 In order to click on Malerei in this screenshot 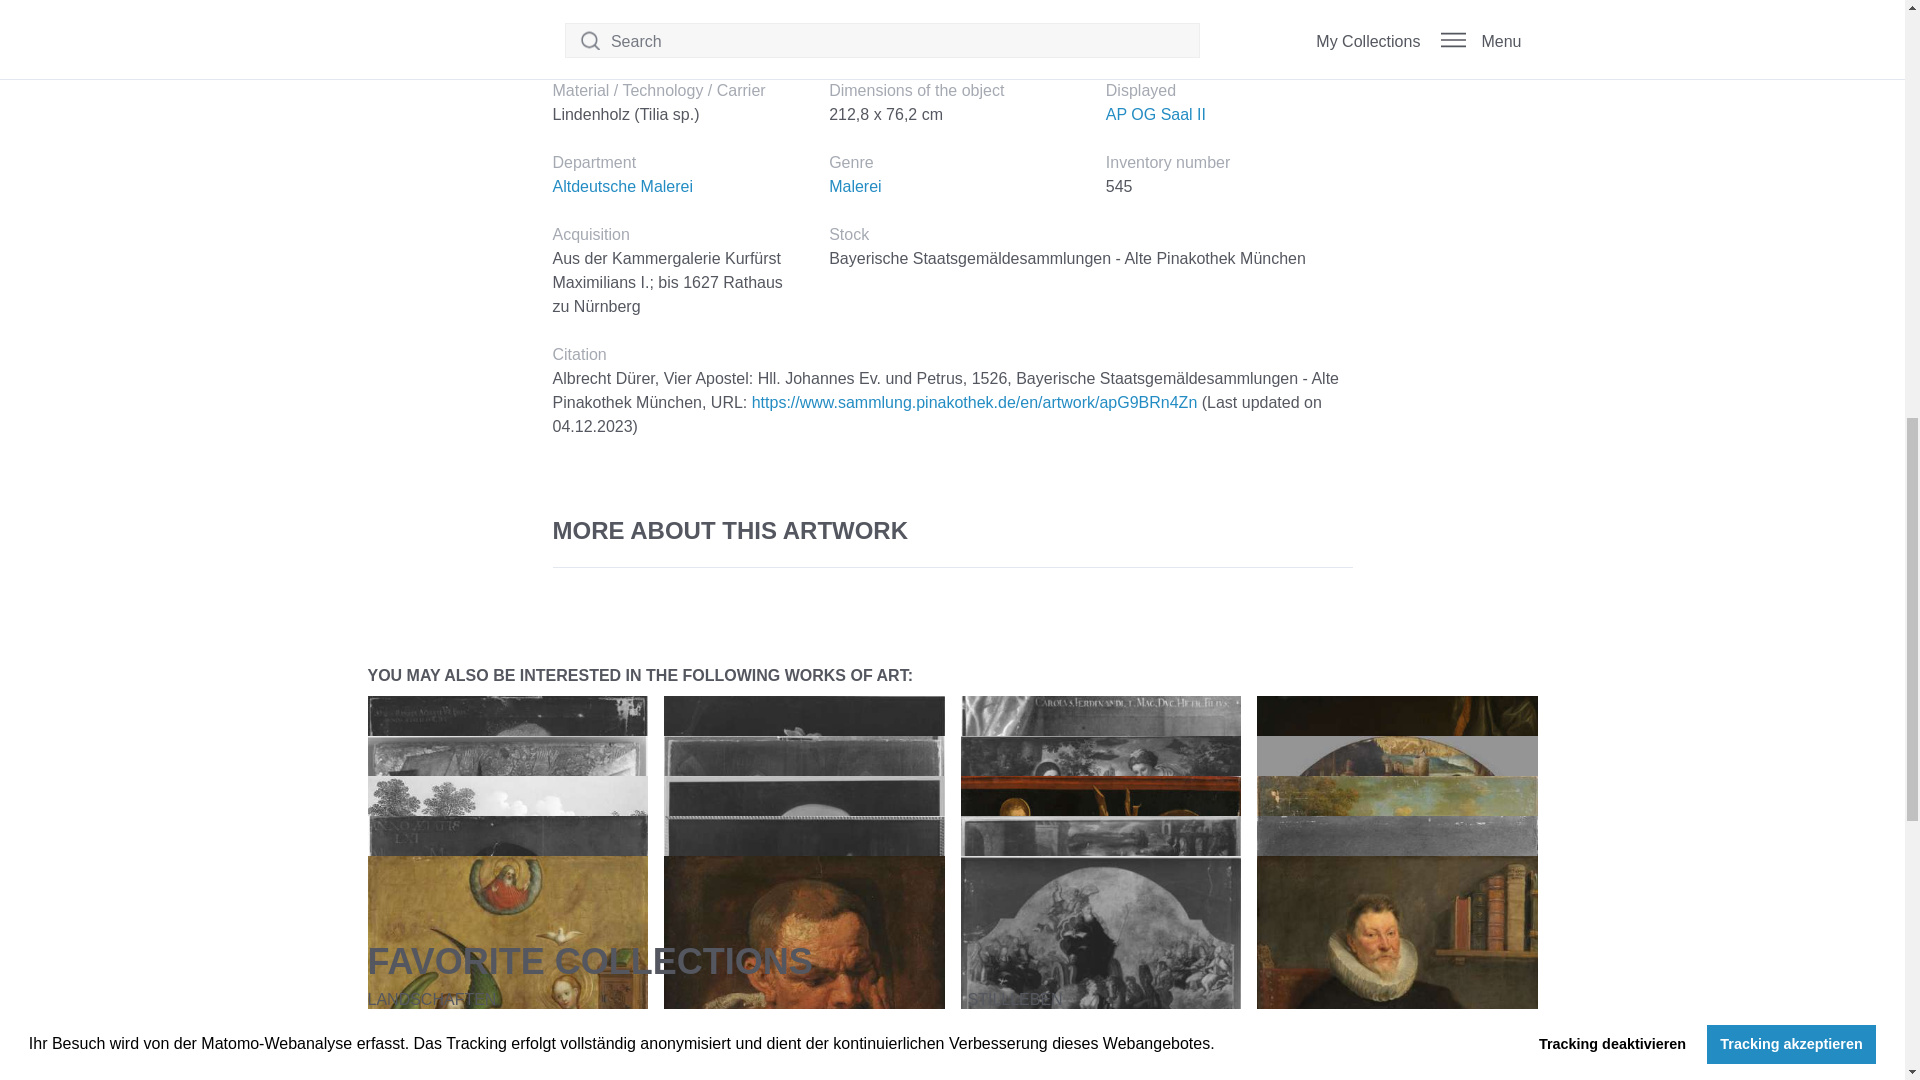, I will do `click(855, 186)`.